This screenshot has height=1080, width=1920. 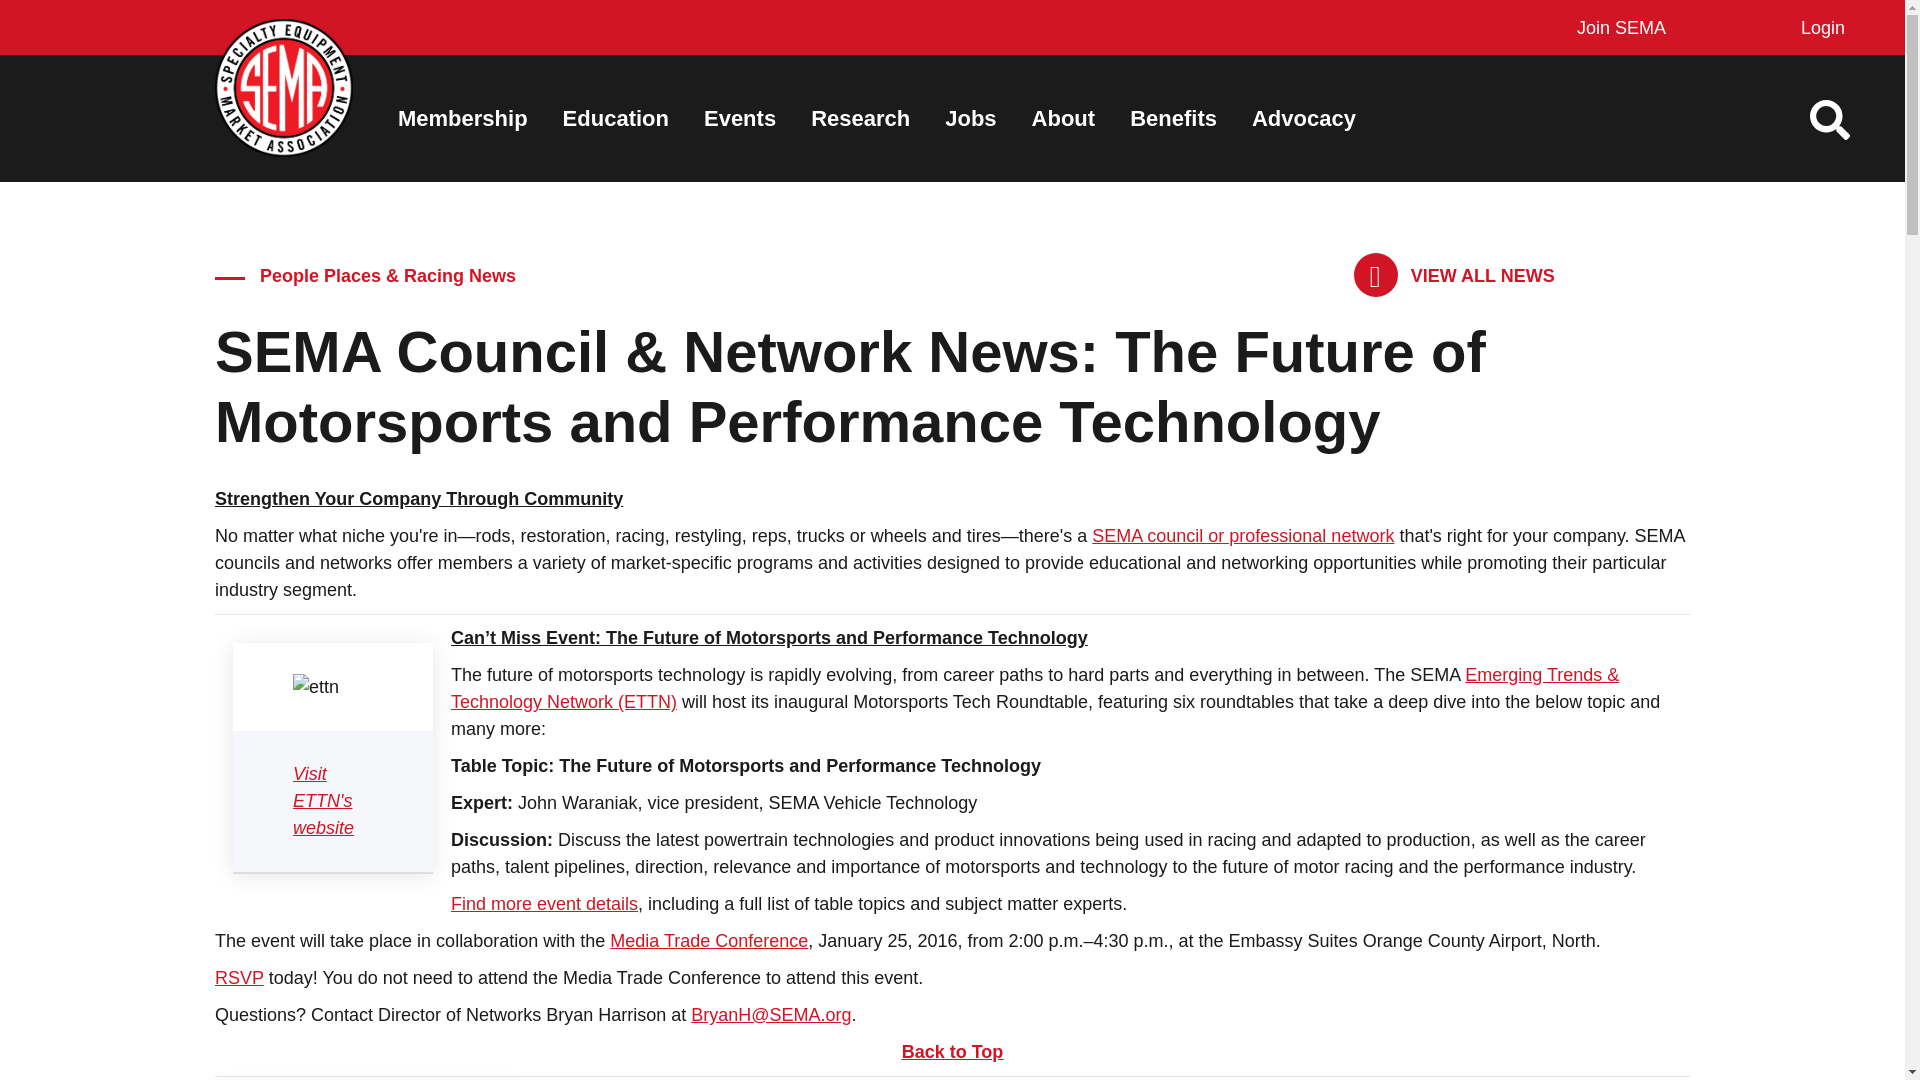 I want to click on RSVP, so click(x=240, y=978).